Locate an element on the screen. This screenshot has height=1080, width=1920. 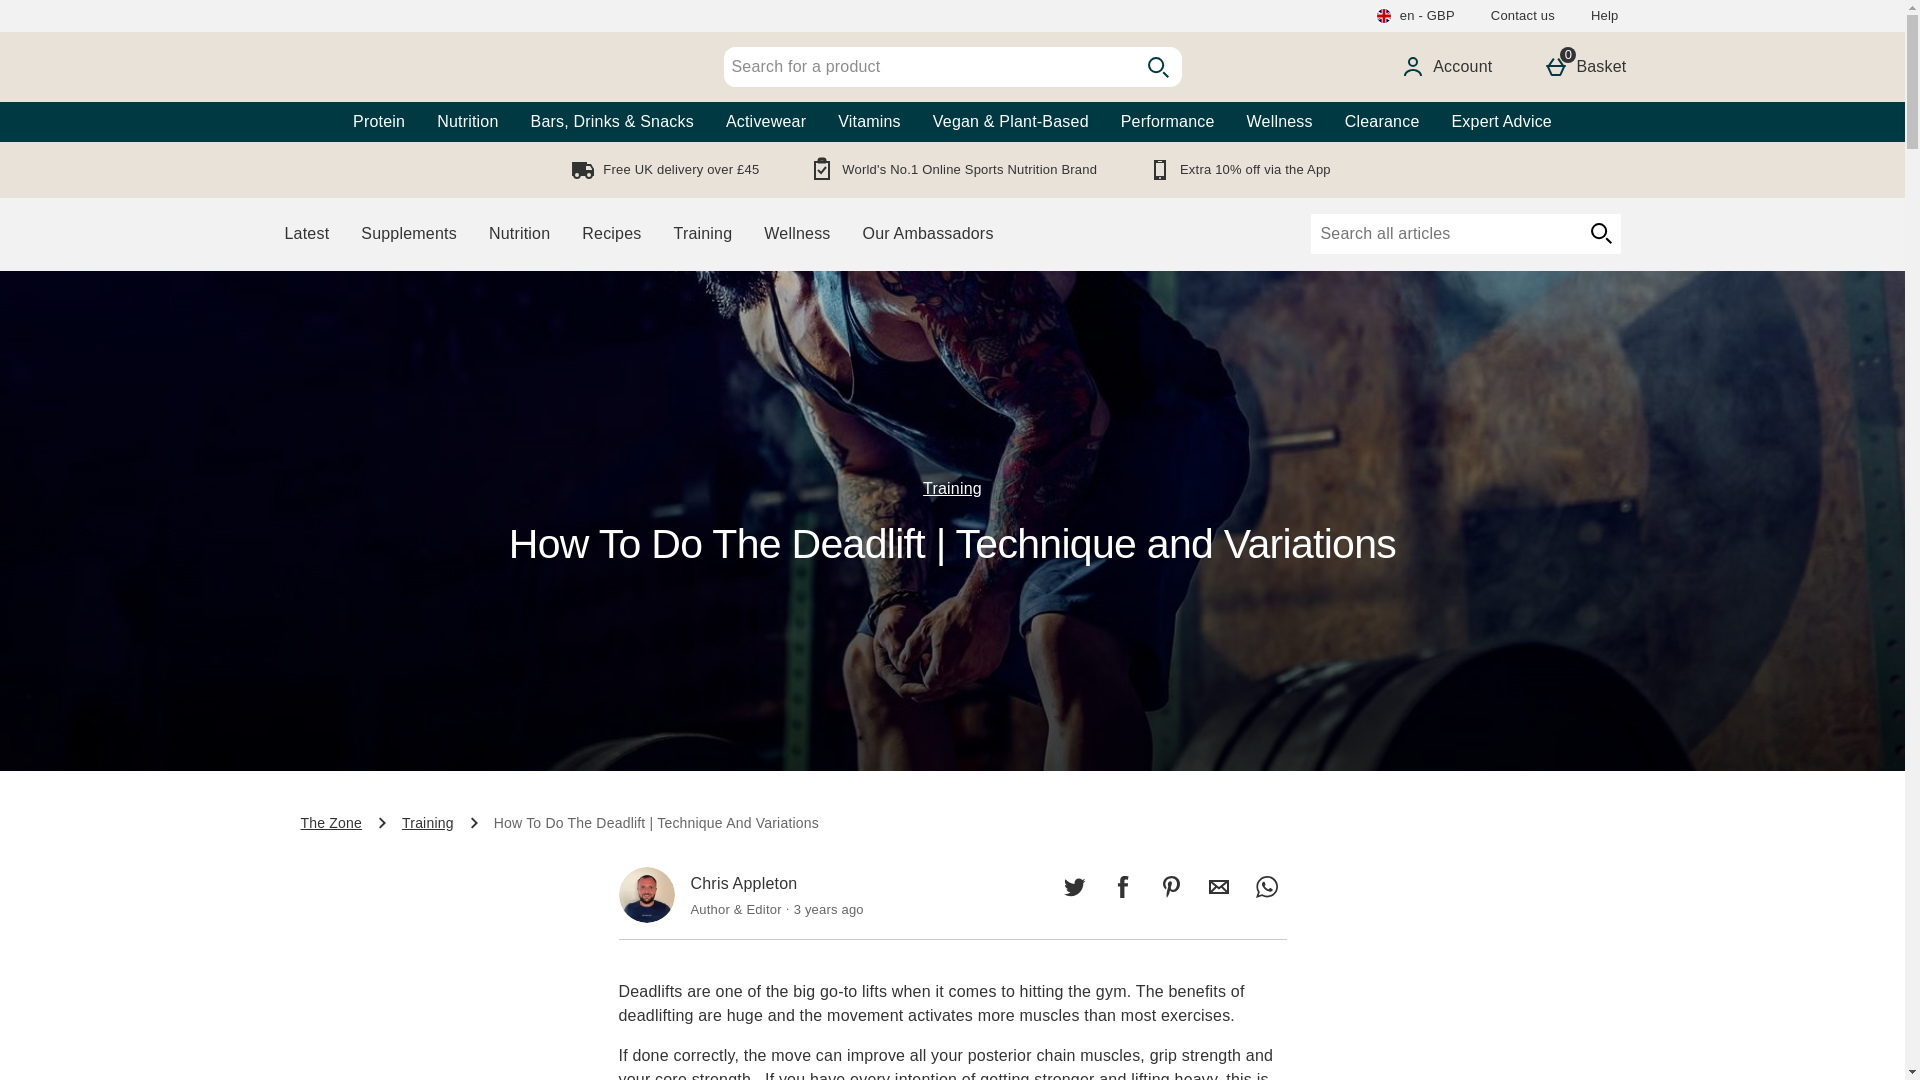
Search for a product is located at coordinates (1600, 233).